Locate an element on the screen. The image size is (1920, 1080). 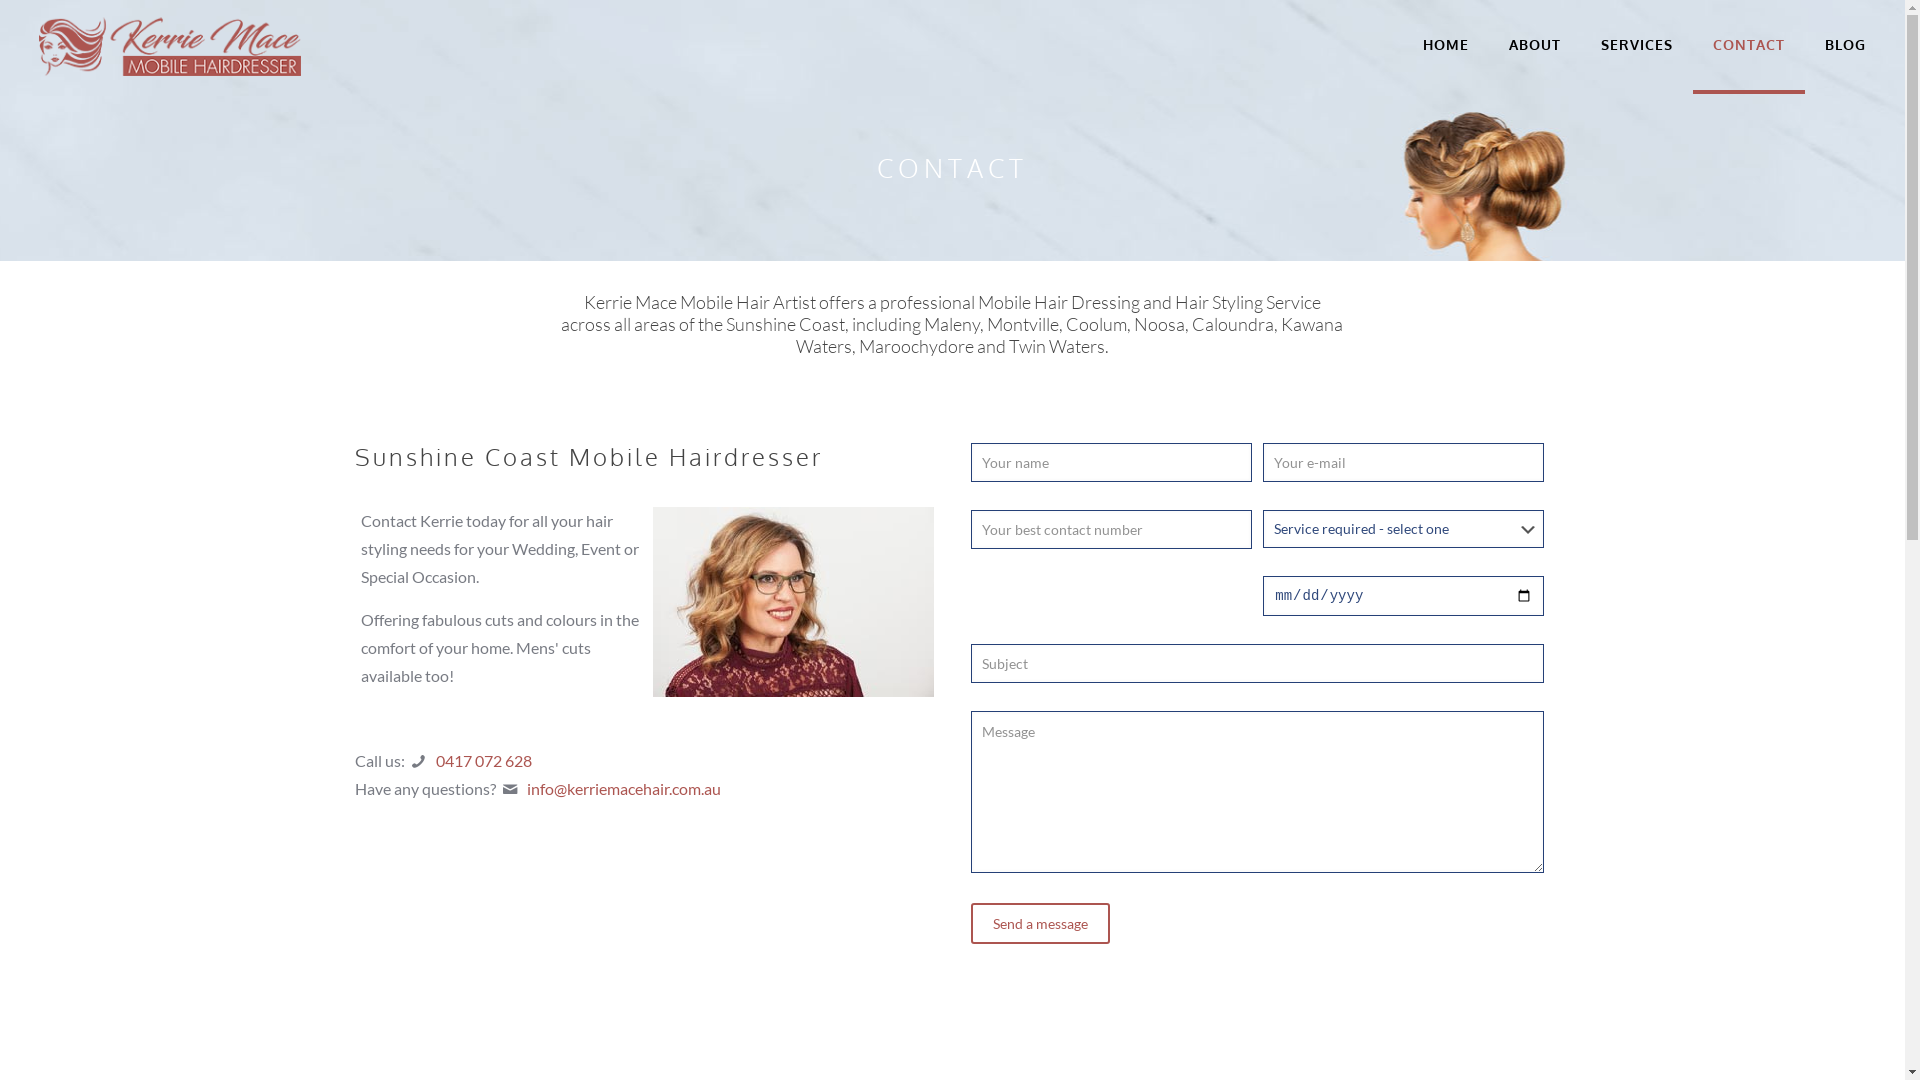
CONTACT is located at coordinates (1749, 45).